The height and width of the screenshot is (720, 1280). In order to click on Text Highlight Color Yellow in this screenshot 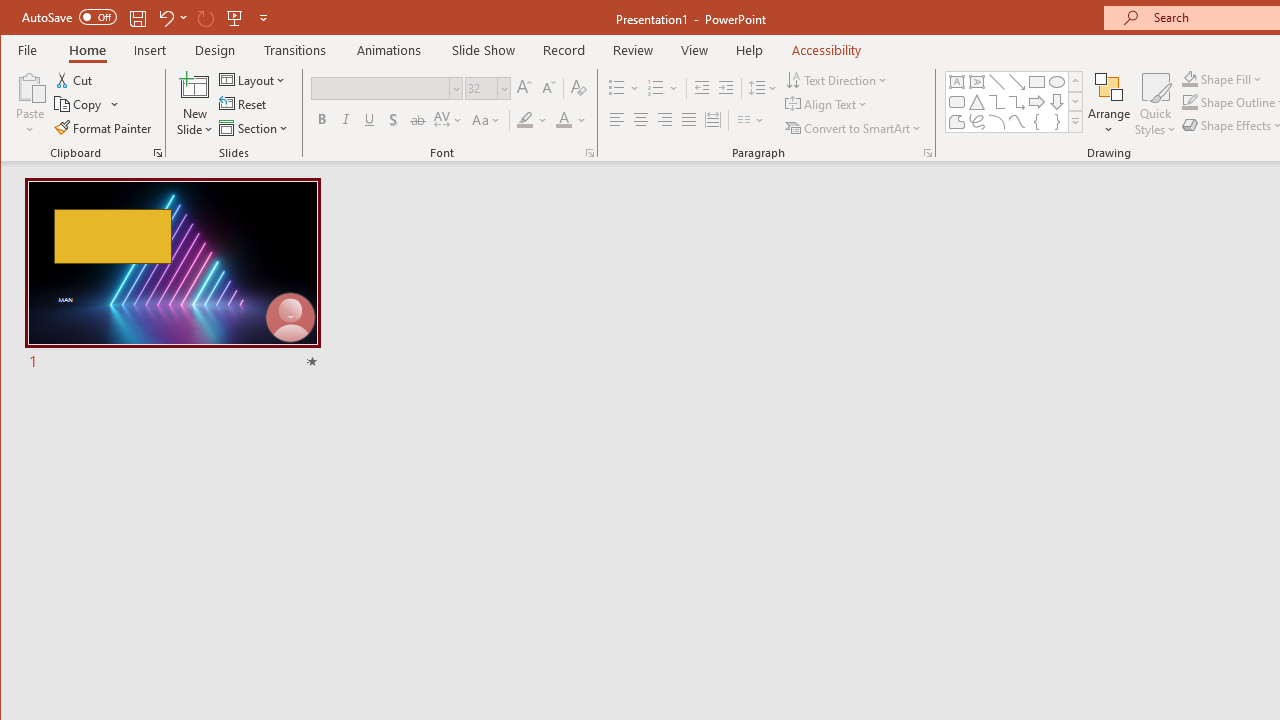, I will do `click(525, 120)`.